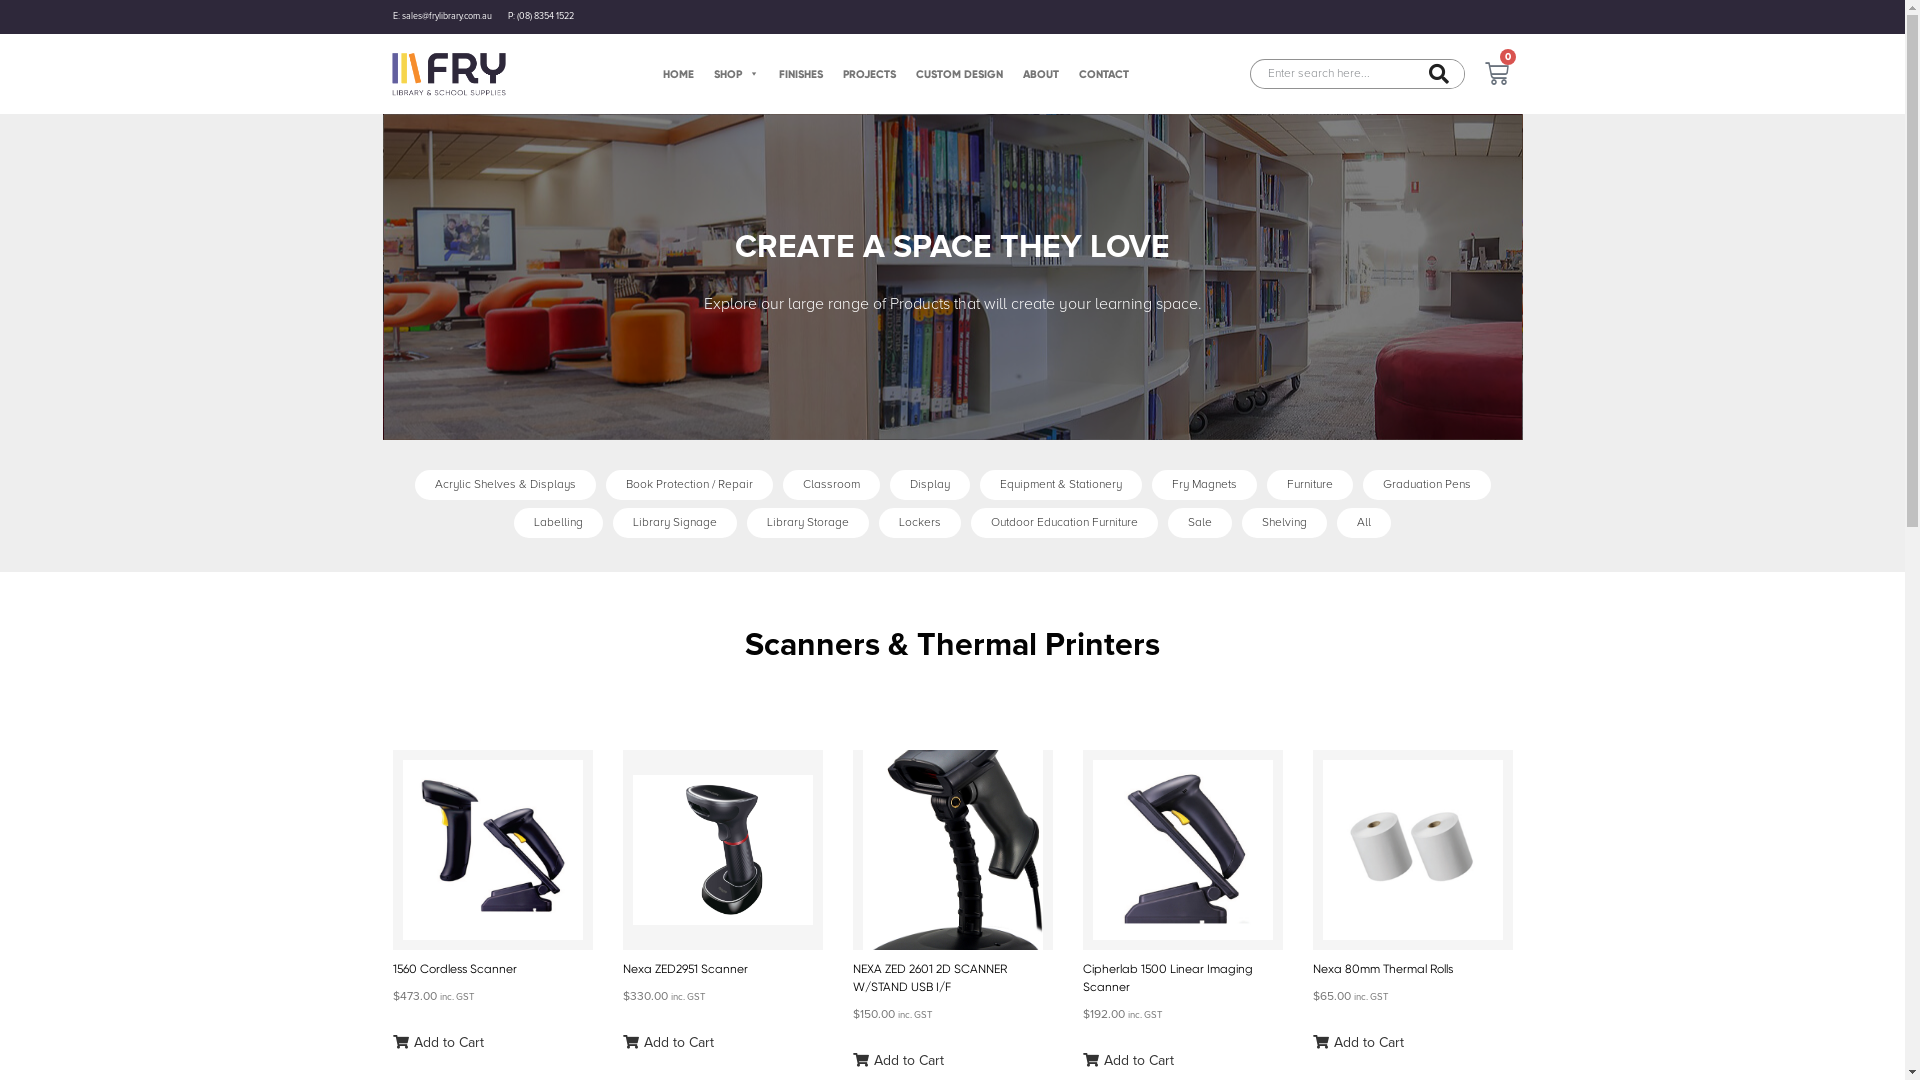  I want to click on 1560 Cordless Scanner, so click(454, 969).